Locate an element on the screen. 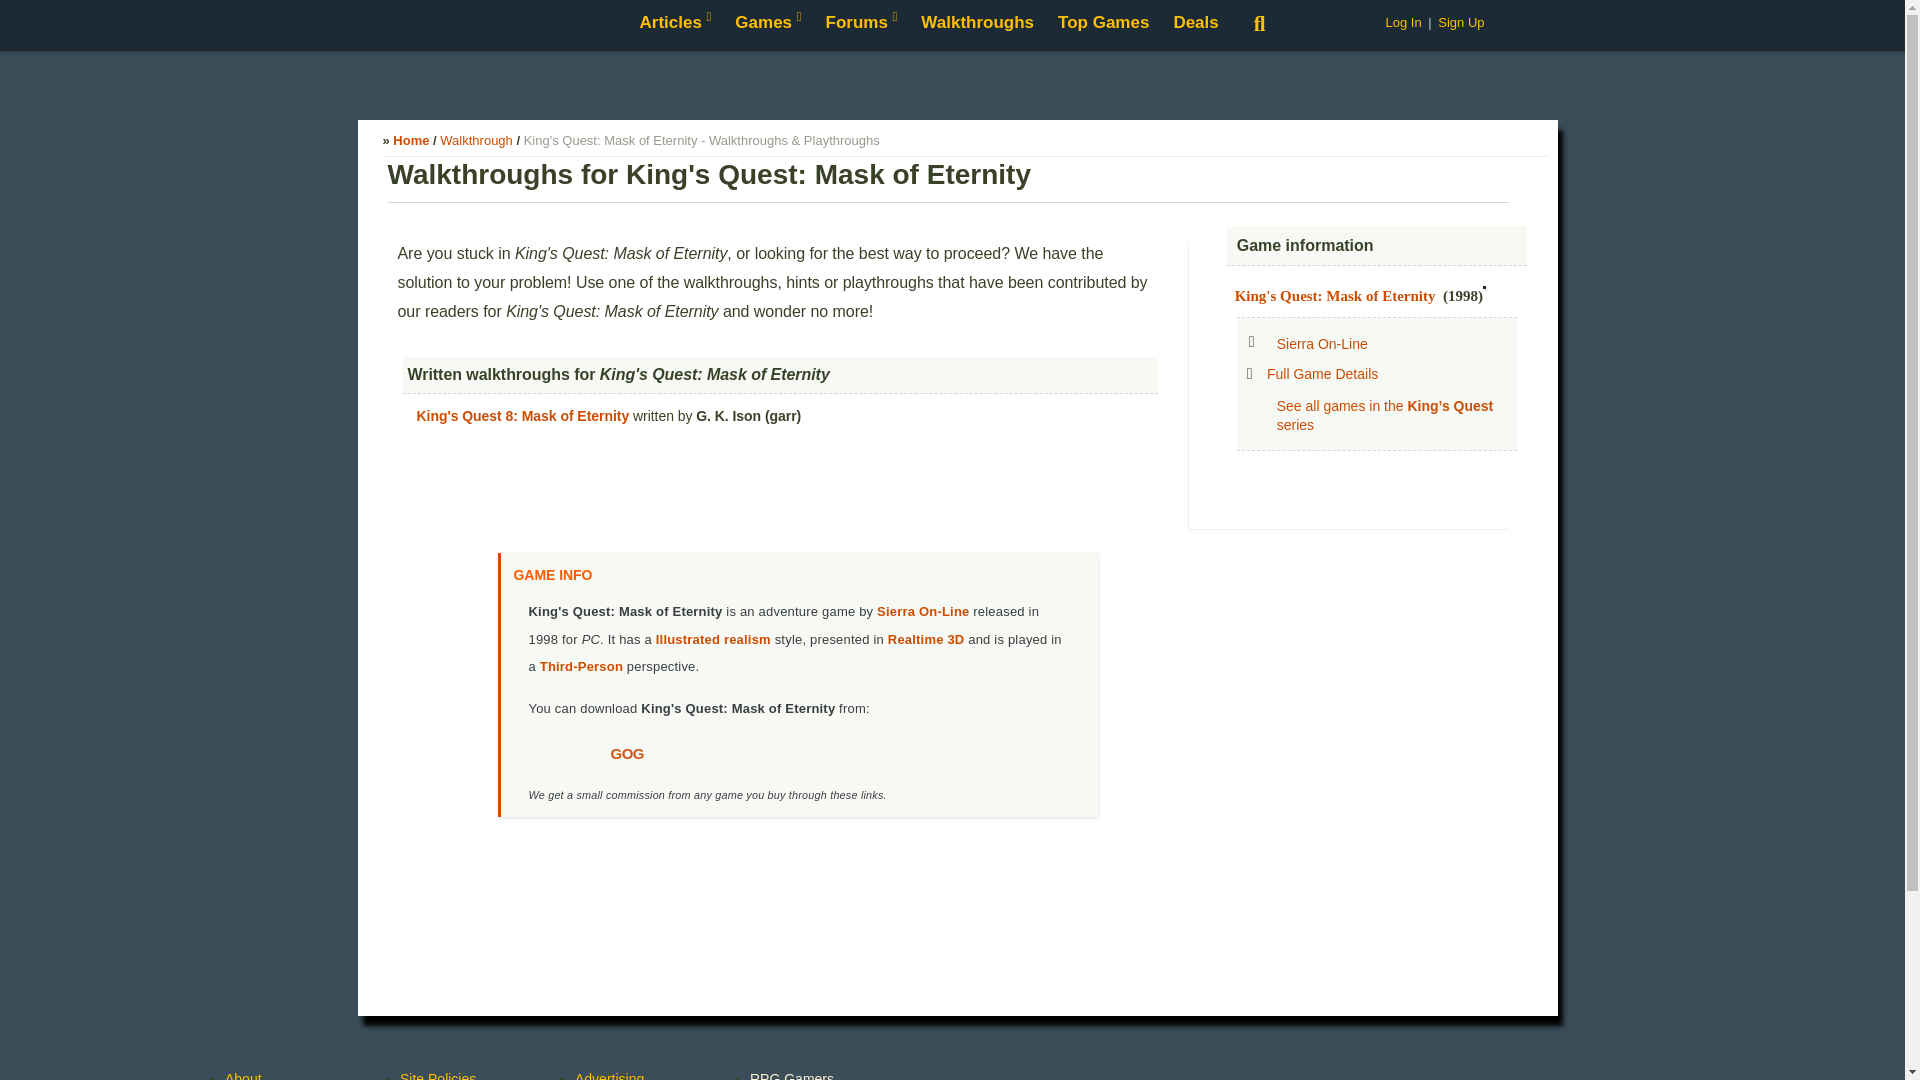 This screenshot has width=1920, height=1080. Forums is located at coordinates (862, 24).